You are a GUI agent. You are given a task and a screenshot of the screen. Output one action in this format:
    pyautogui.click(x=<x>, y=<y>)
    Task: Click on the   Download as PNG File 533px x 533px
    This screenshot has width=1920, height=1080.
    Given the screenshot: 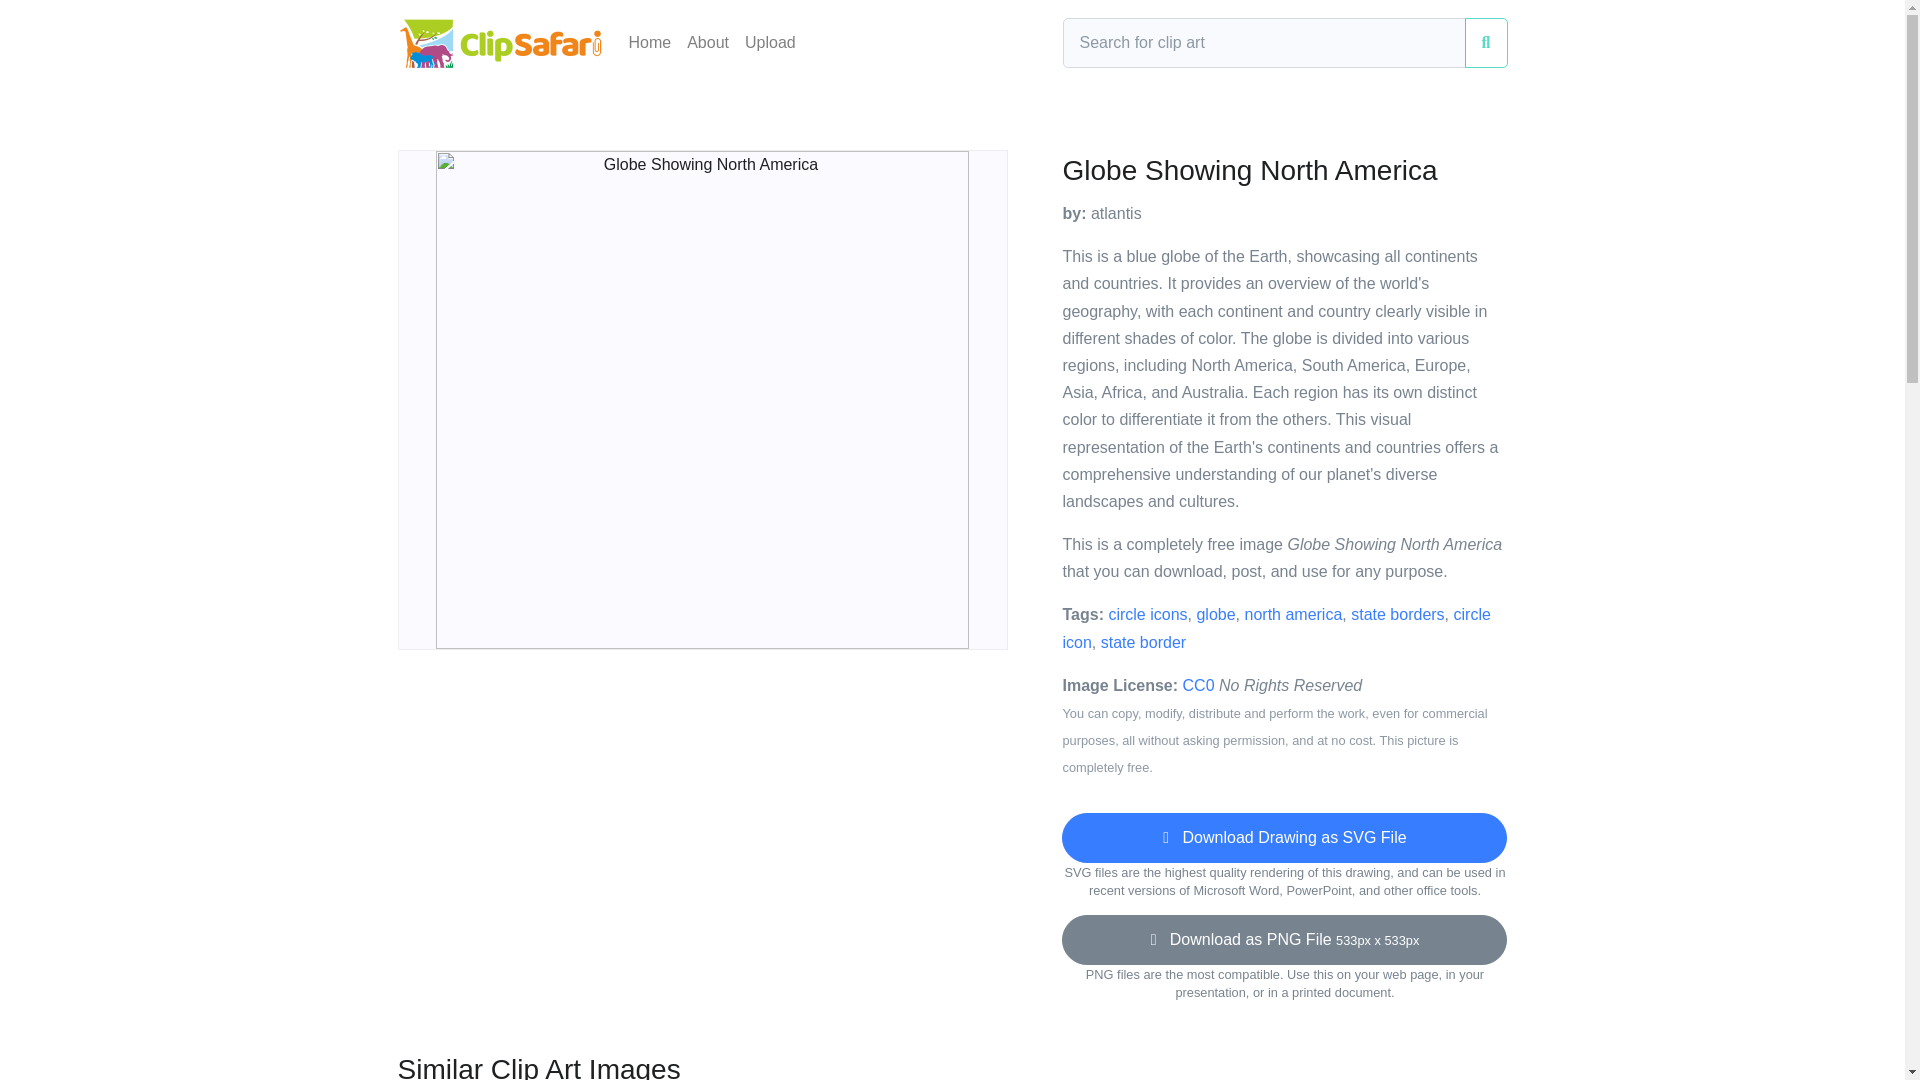 What is the action you would take?
    pyautogui.click(x=1284, y=940)
    